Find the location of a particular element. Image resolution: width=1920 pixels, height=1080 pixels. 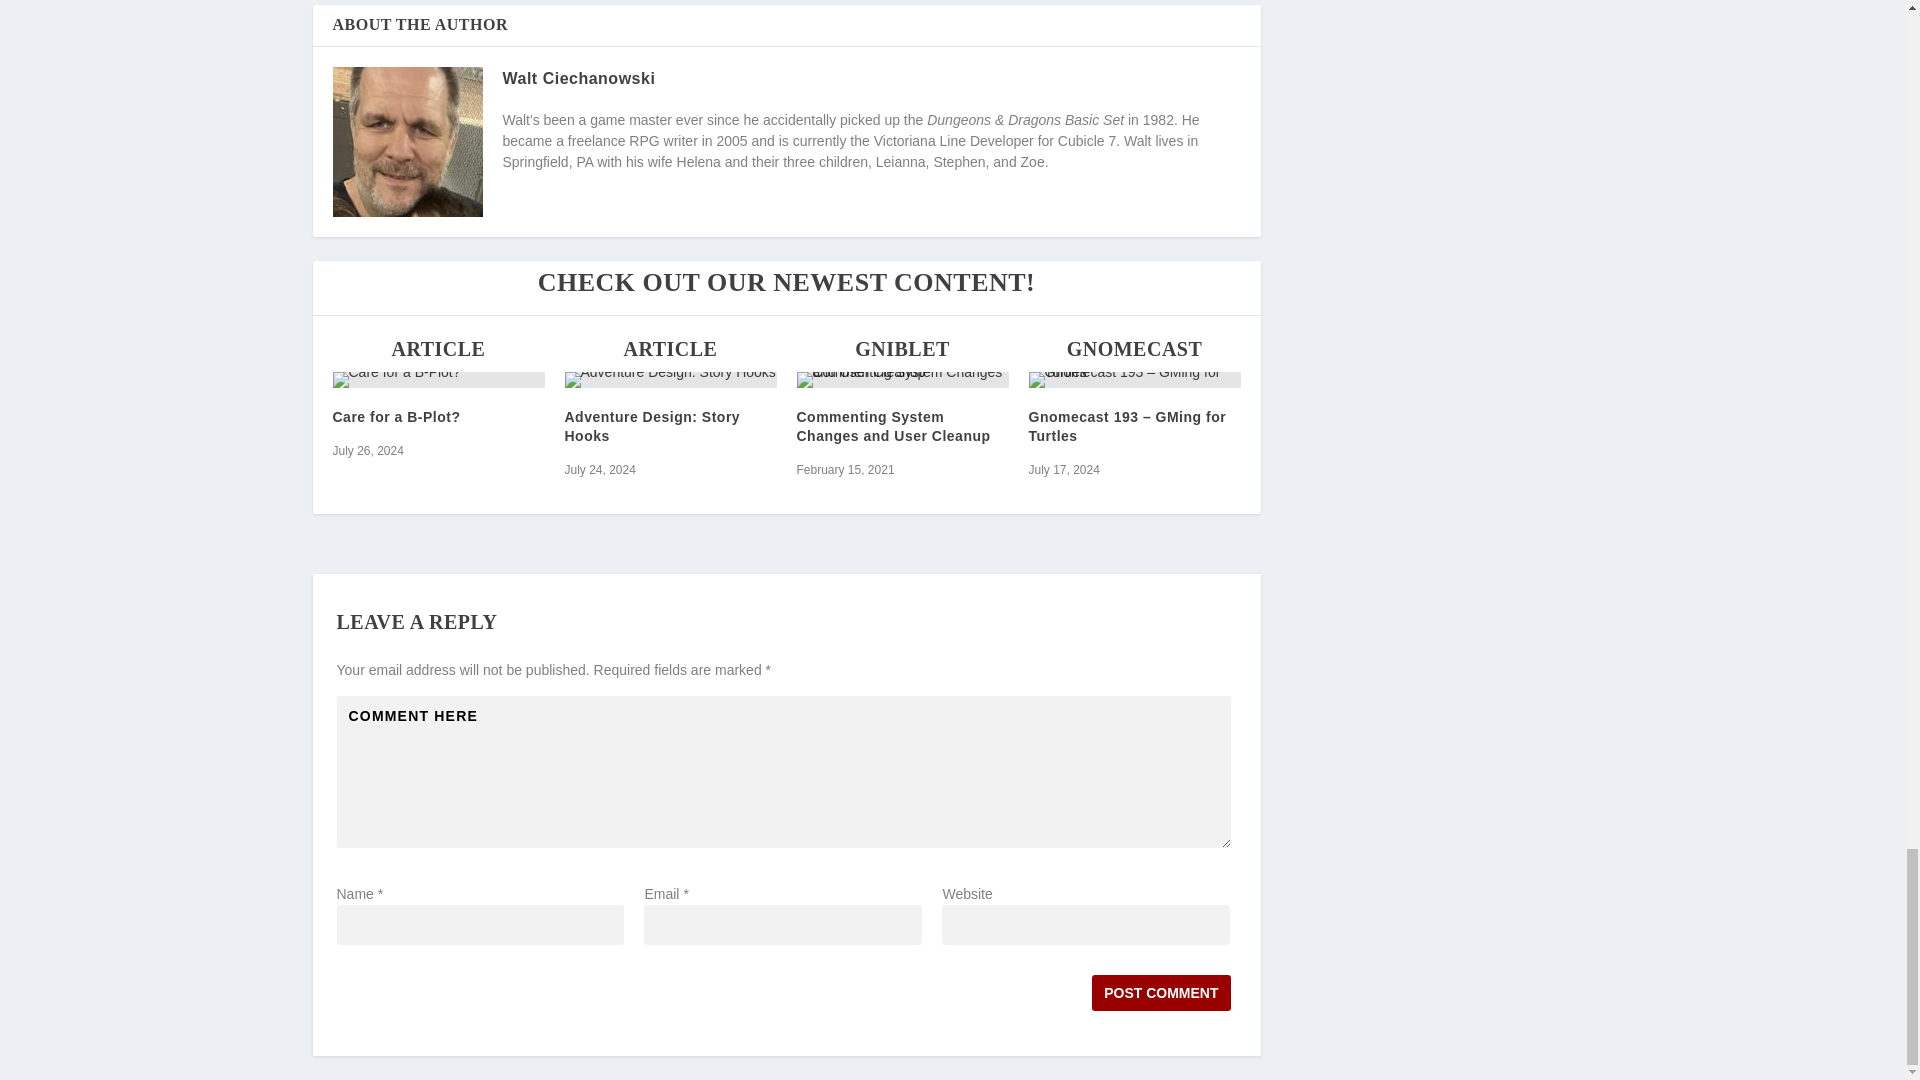

Care for a B-Plot? is located at coordinates (438, 379).